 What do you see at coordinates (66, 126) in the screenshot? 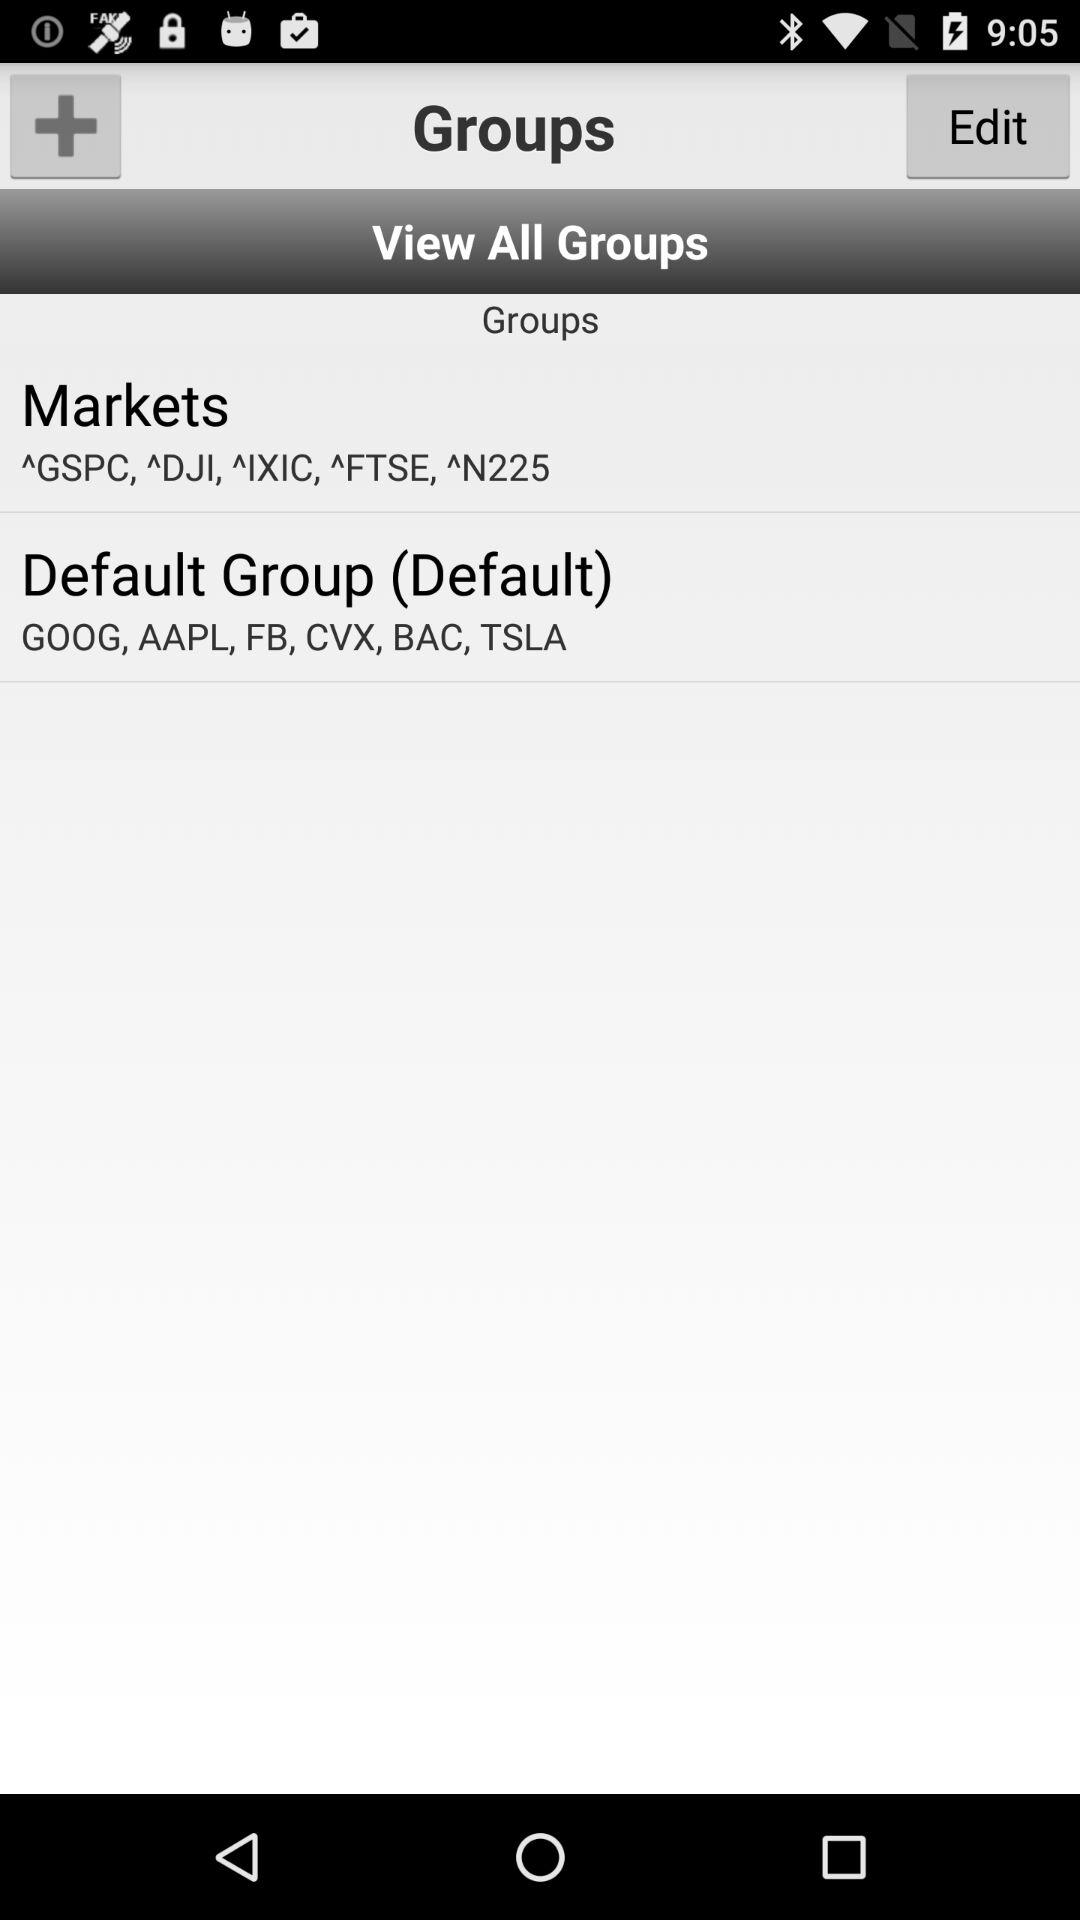
I see `add group` at bounding box center [66, 126].